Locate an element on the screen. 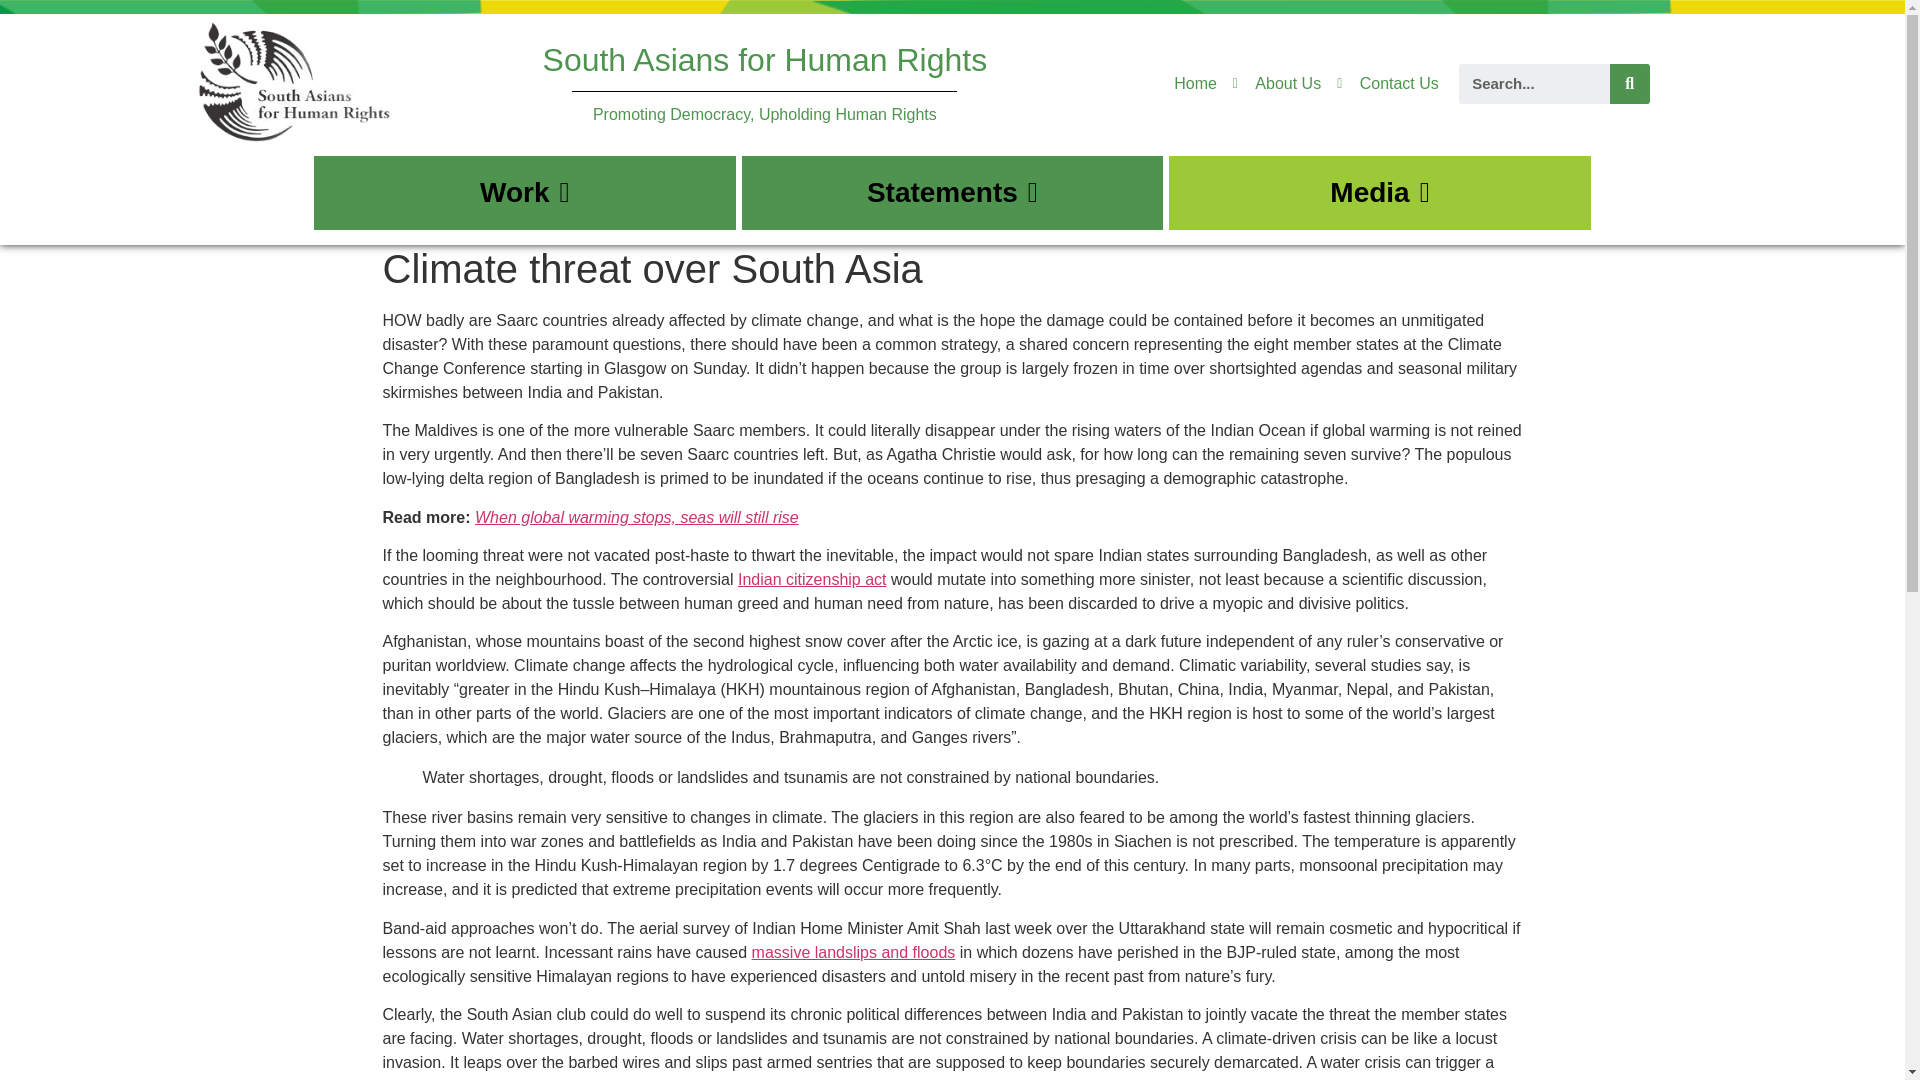 Image resolution: width=1920 pixels, height=1080 pixels. Search is located at coordinates (1534, 83).